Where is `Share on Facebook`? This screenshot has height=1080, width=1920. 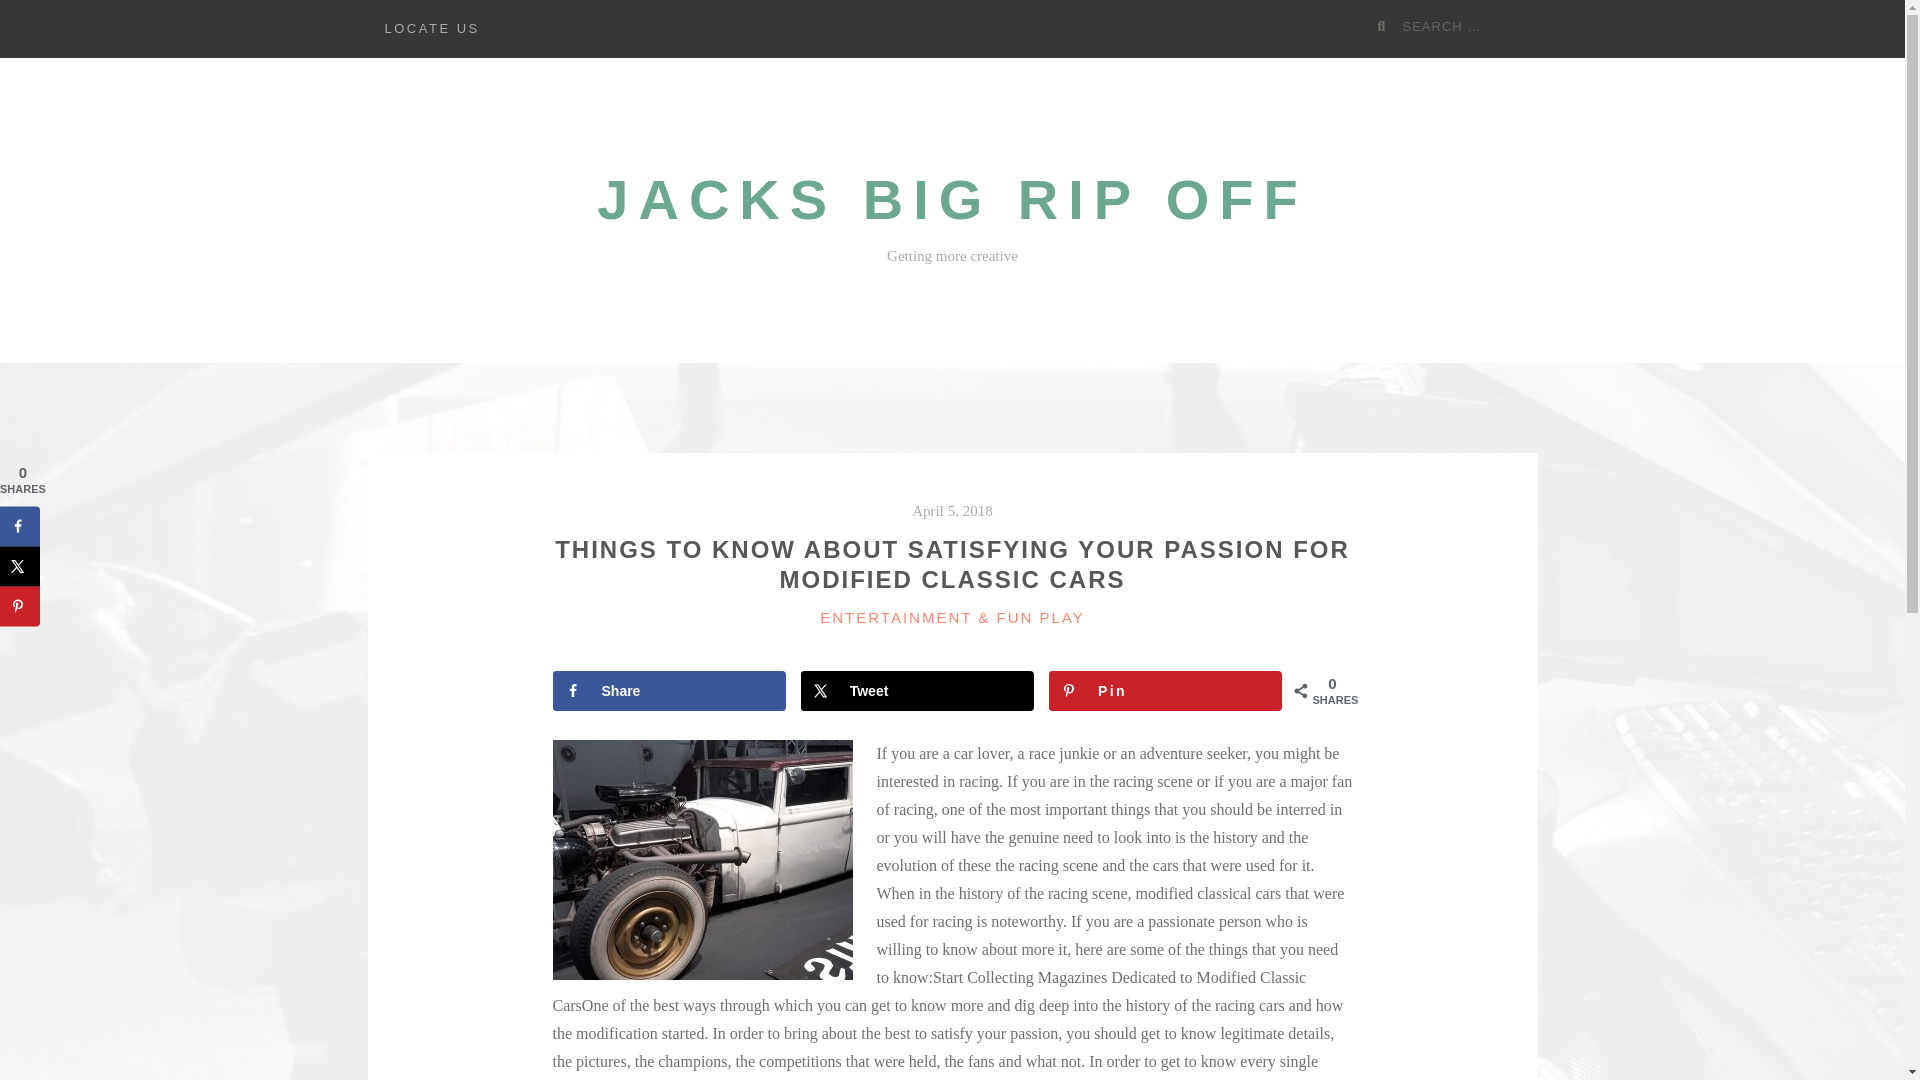 Share on Facebook is located at coordinates (668, 690).